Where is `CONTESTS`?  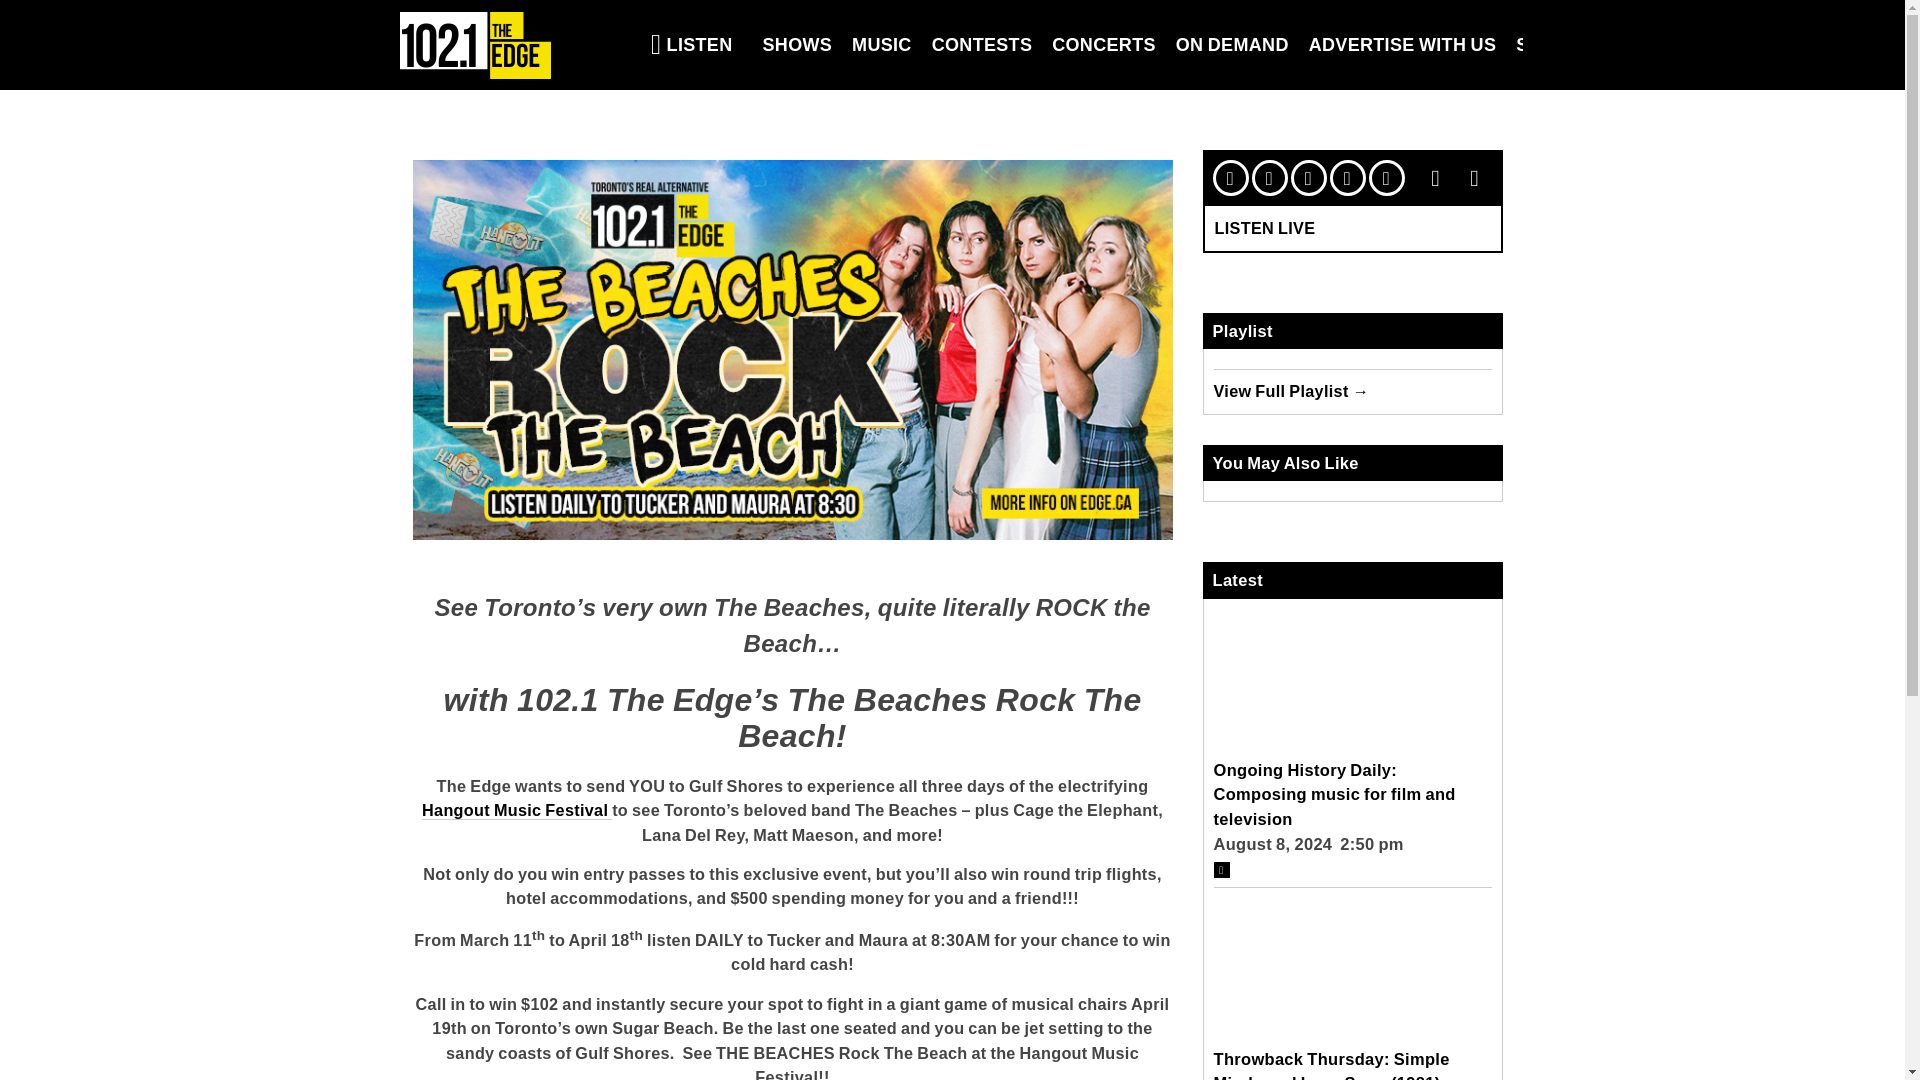
CONTESTS is located at coordinates (982, 44).